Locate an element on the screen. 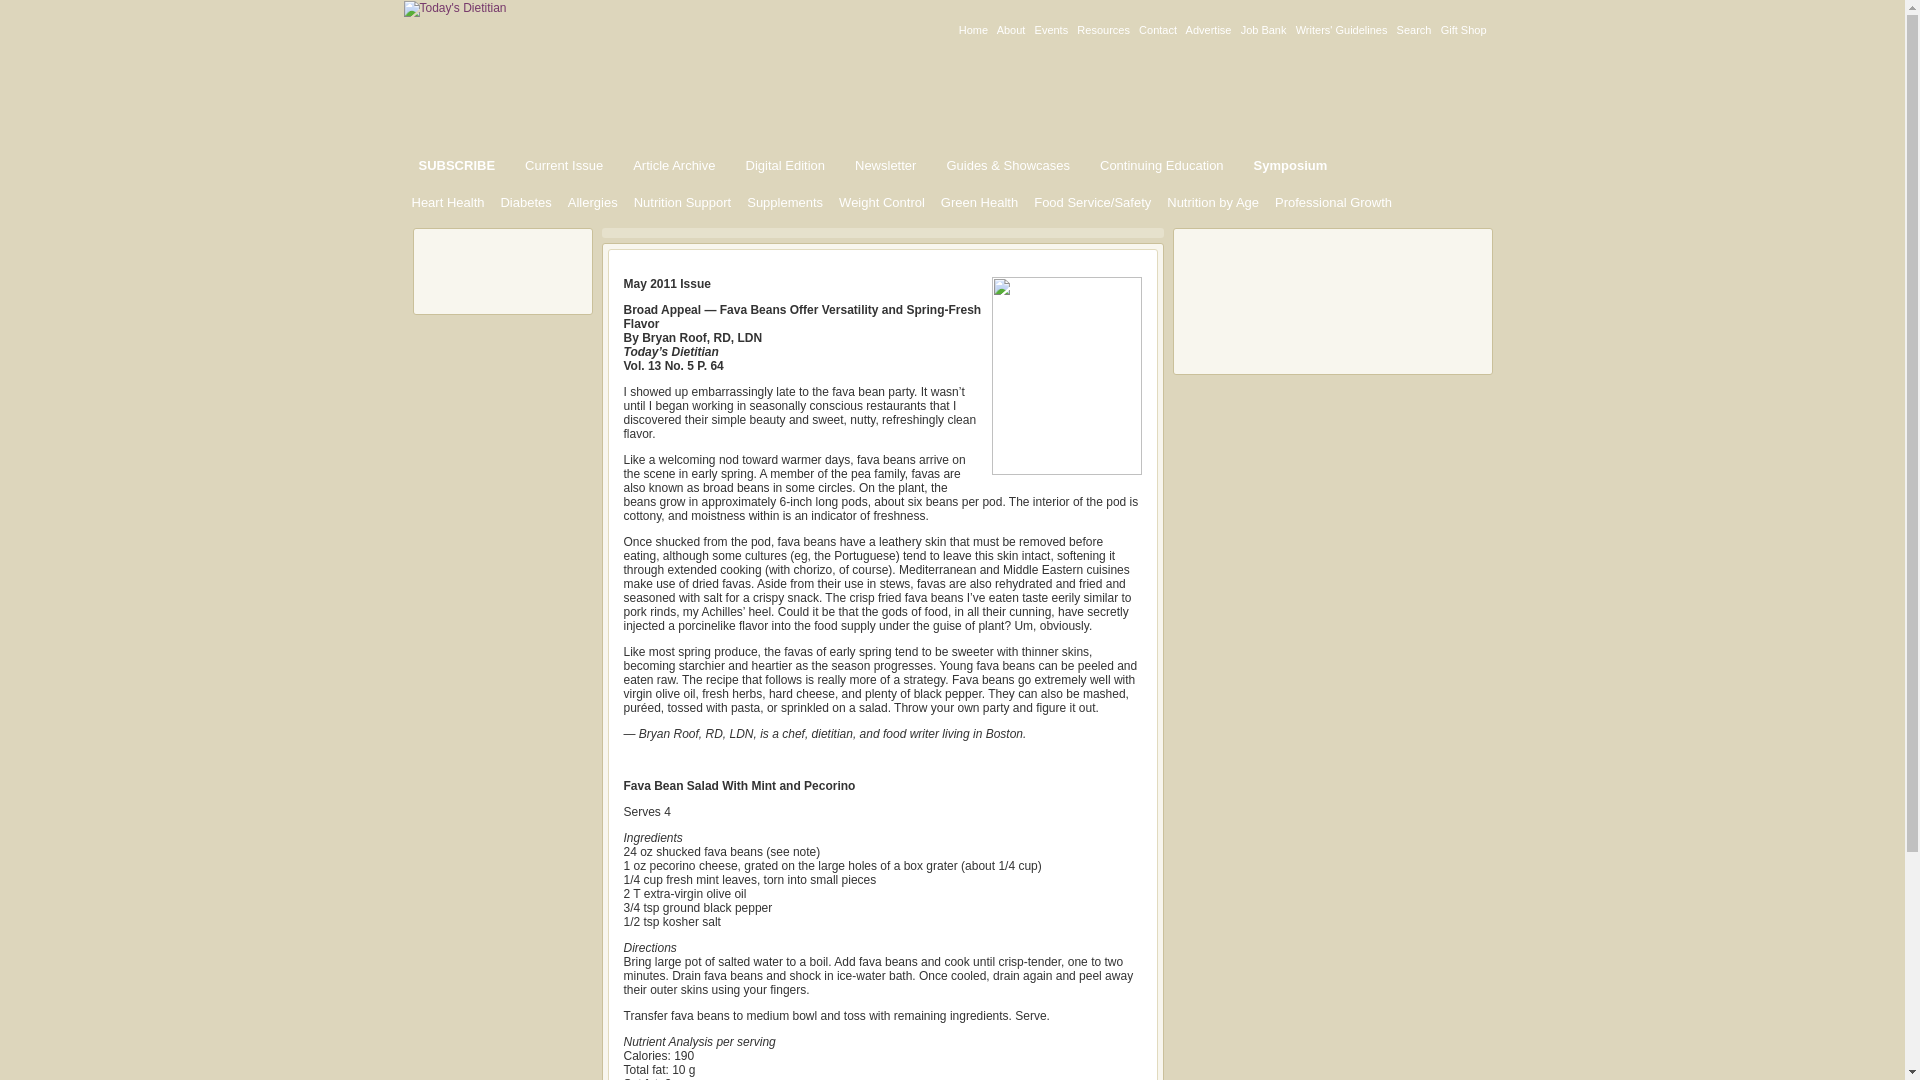  Green Health is located at coordinates (979, 202).